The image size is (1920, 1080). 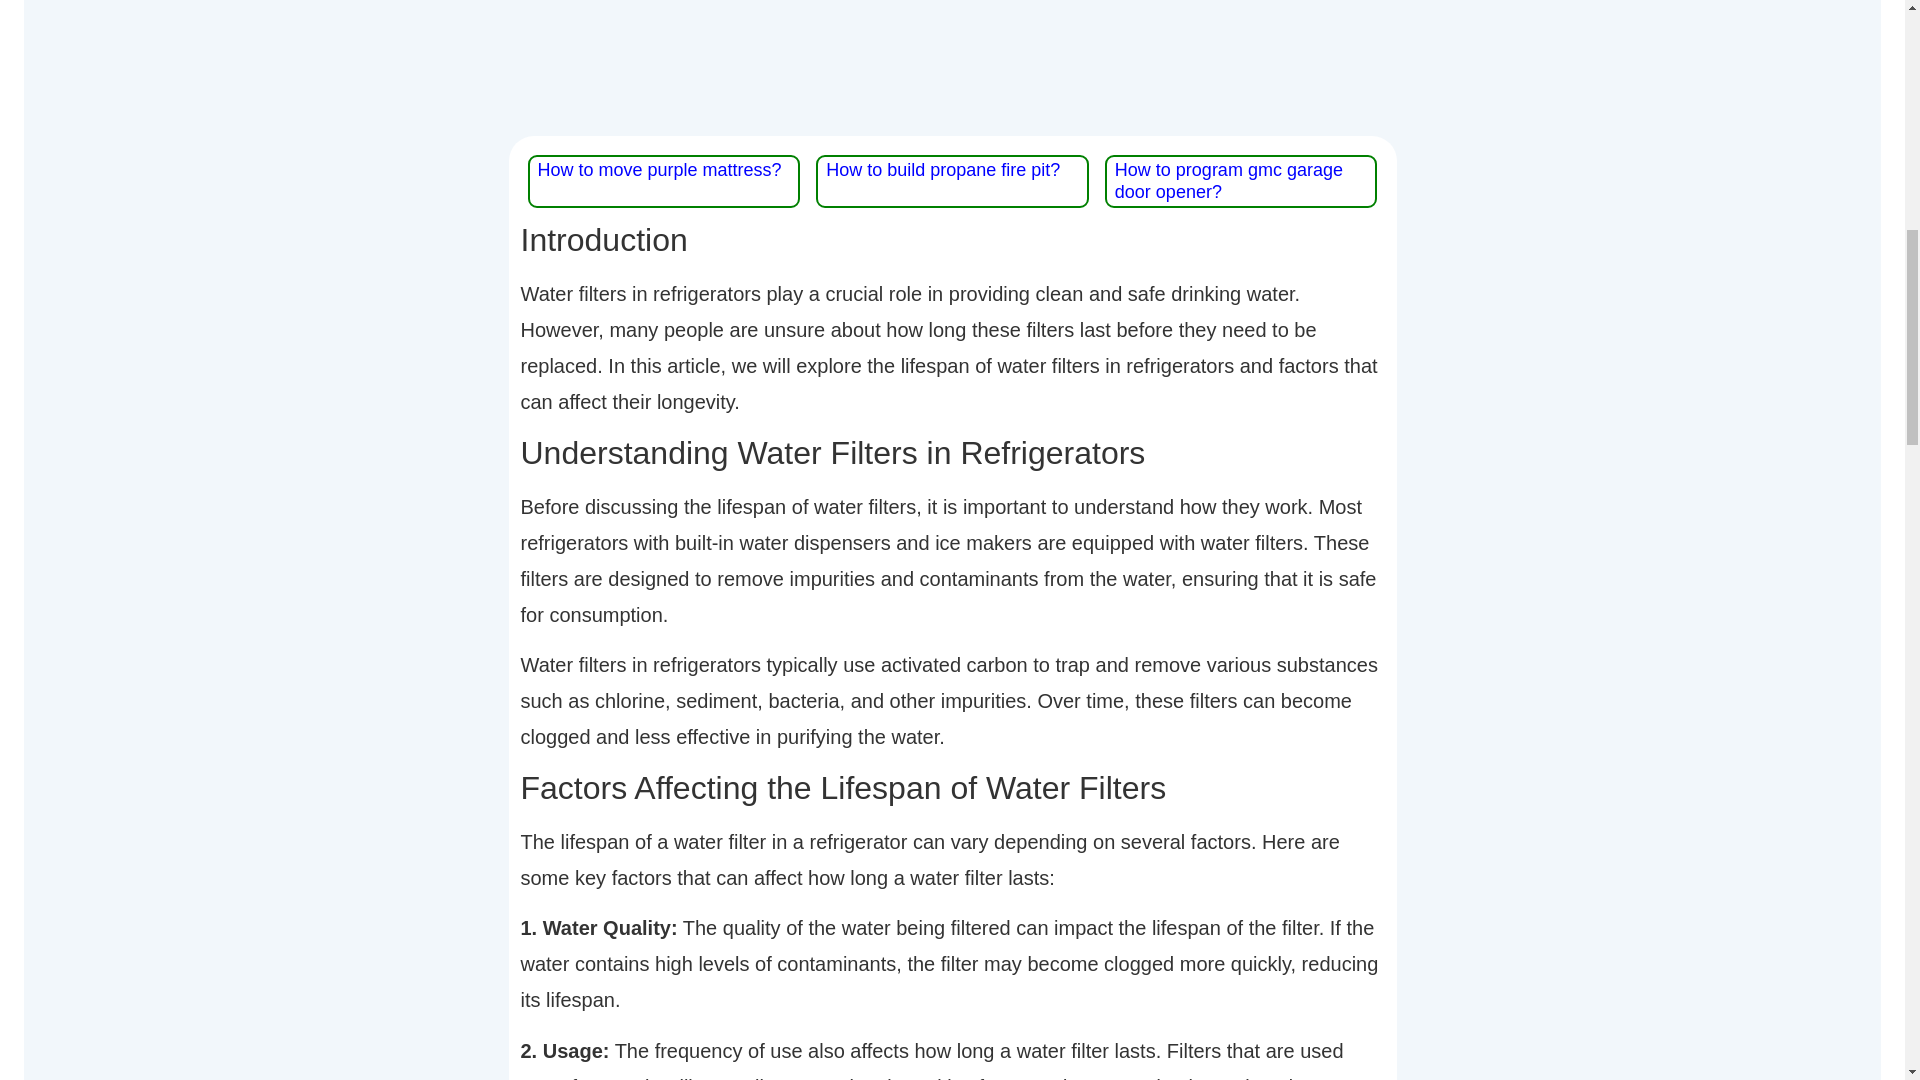 I want to click on How to build propane fire pit?, so click(x=942, y=170).